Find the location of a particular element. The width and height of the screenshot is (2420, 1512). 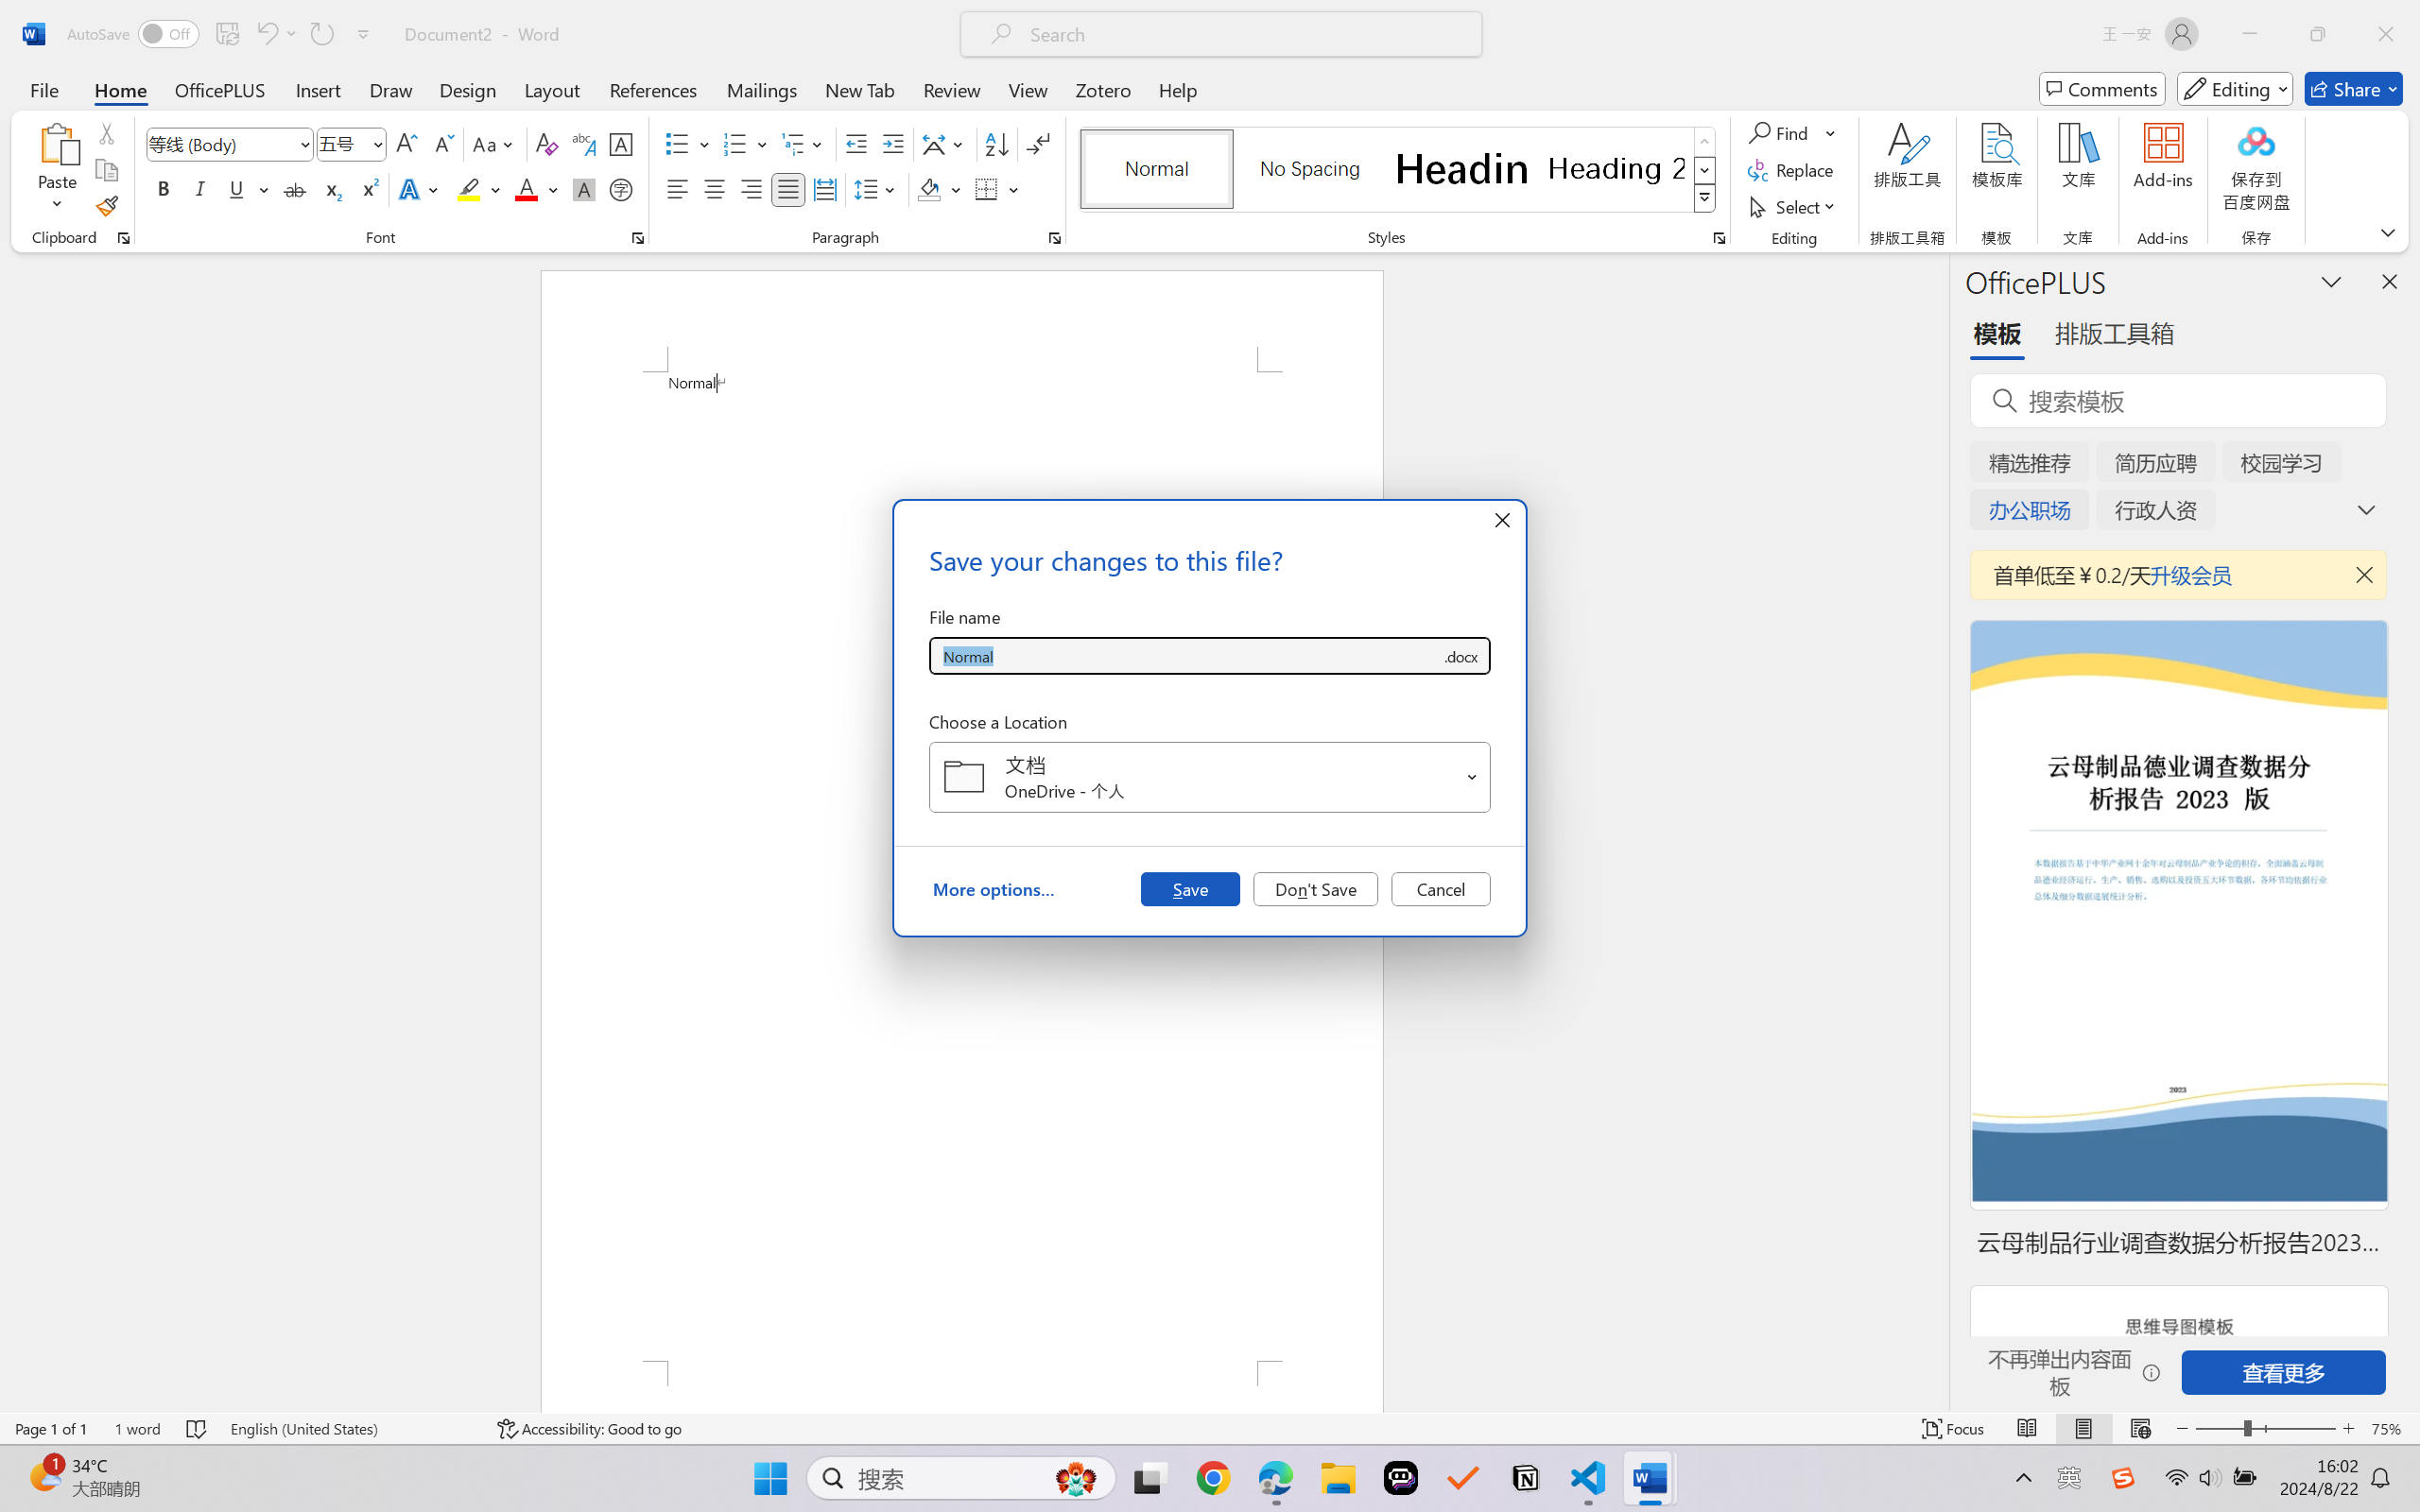

Quick Access Toolbar is located at coordinates (223, 34).